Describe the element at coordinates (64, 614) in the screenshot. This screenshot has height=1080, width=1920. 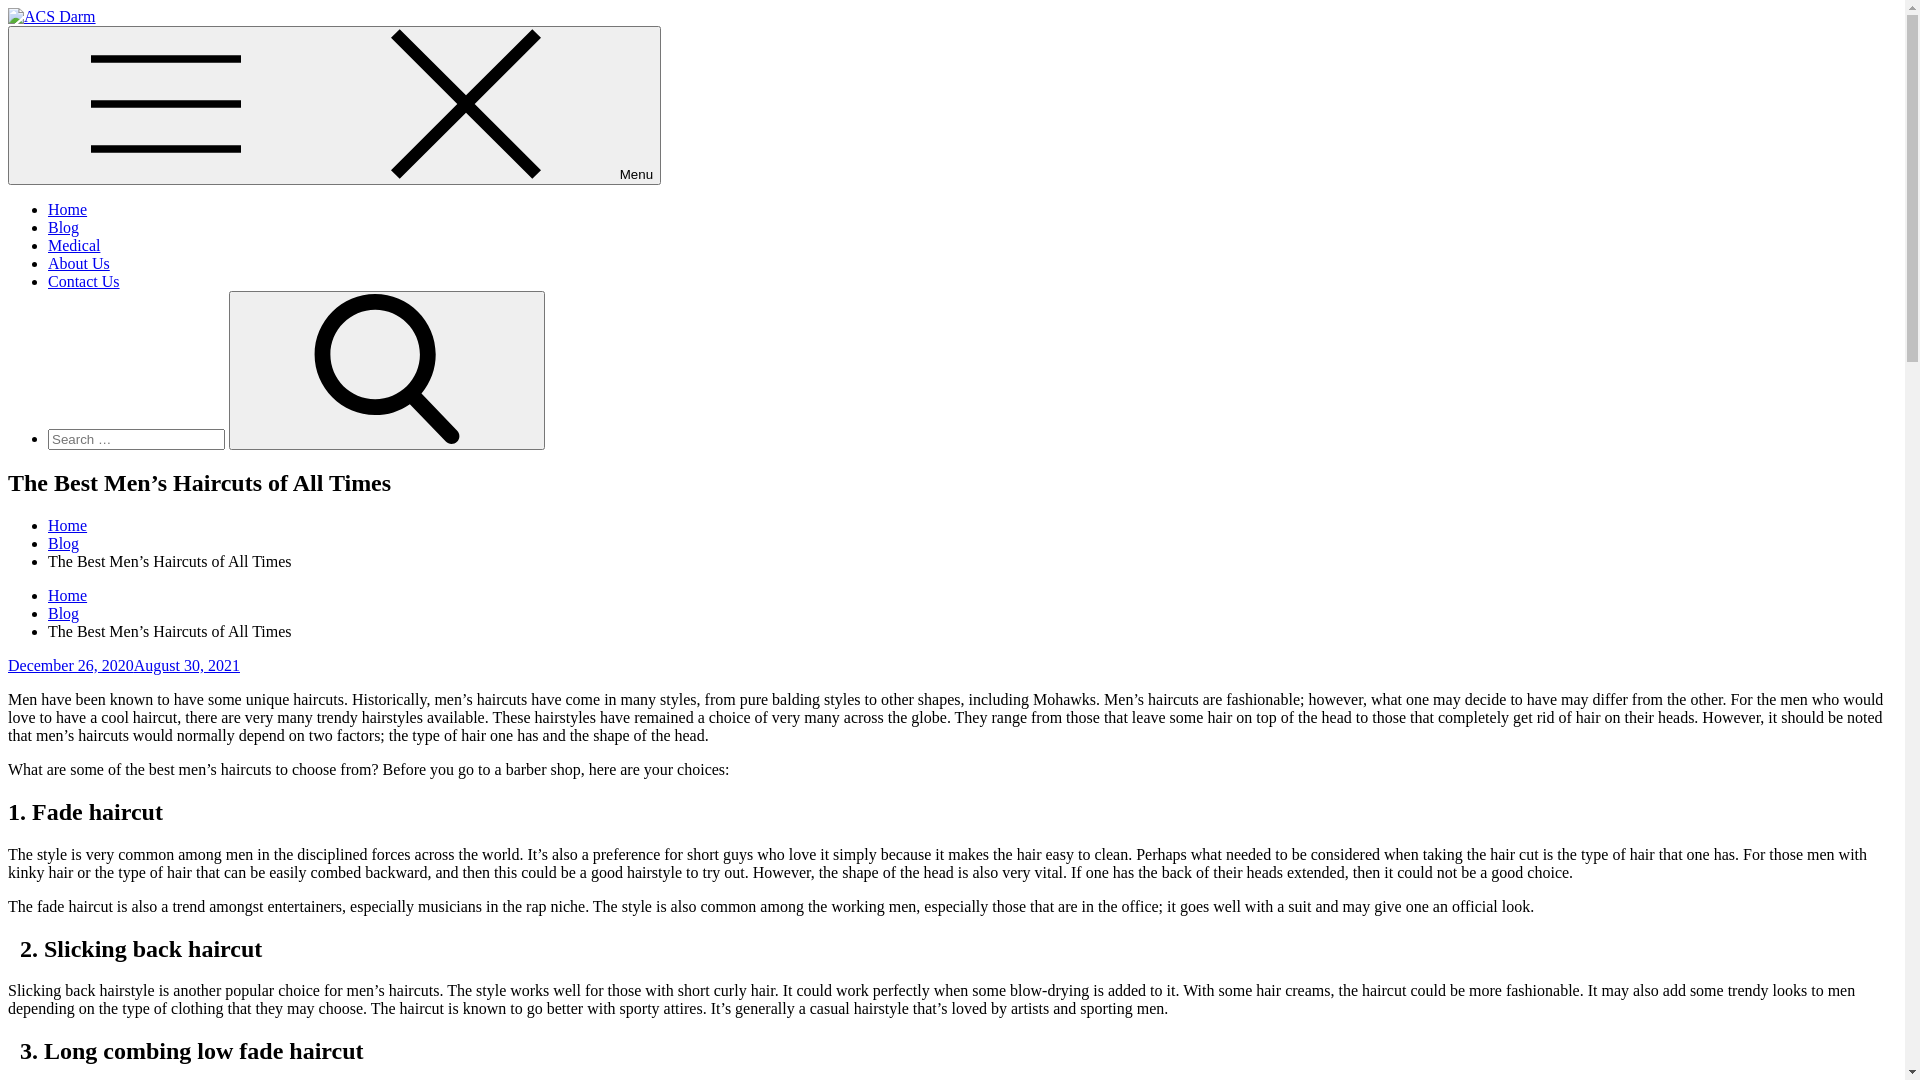
I see `Blog` at that location.